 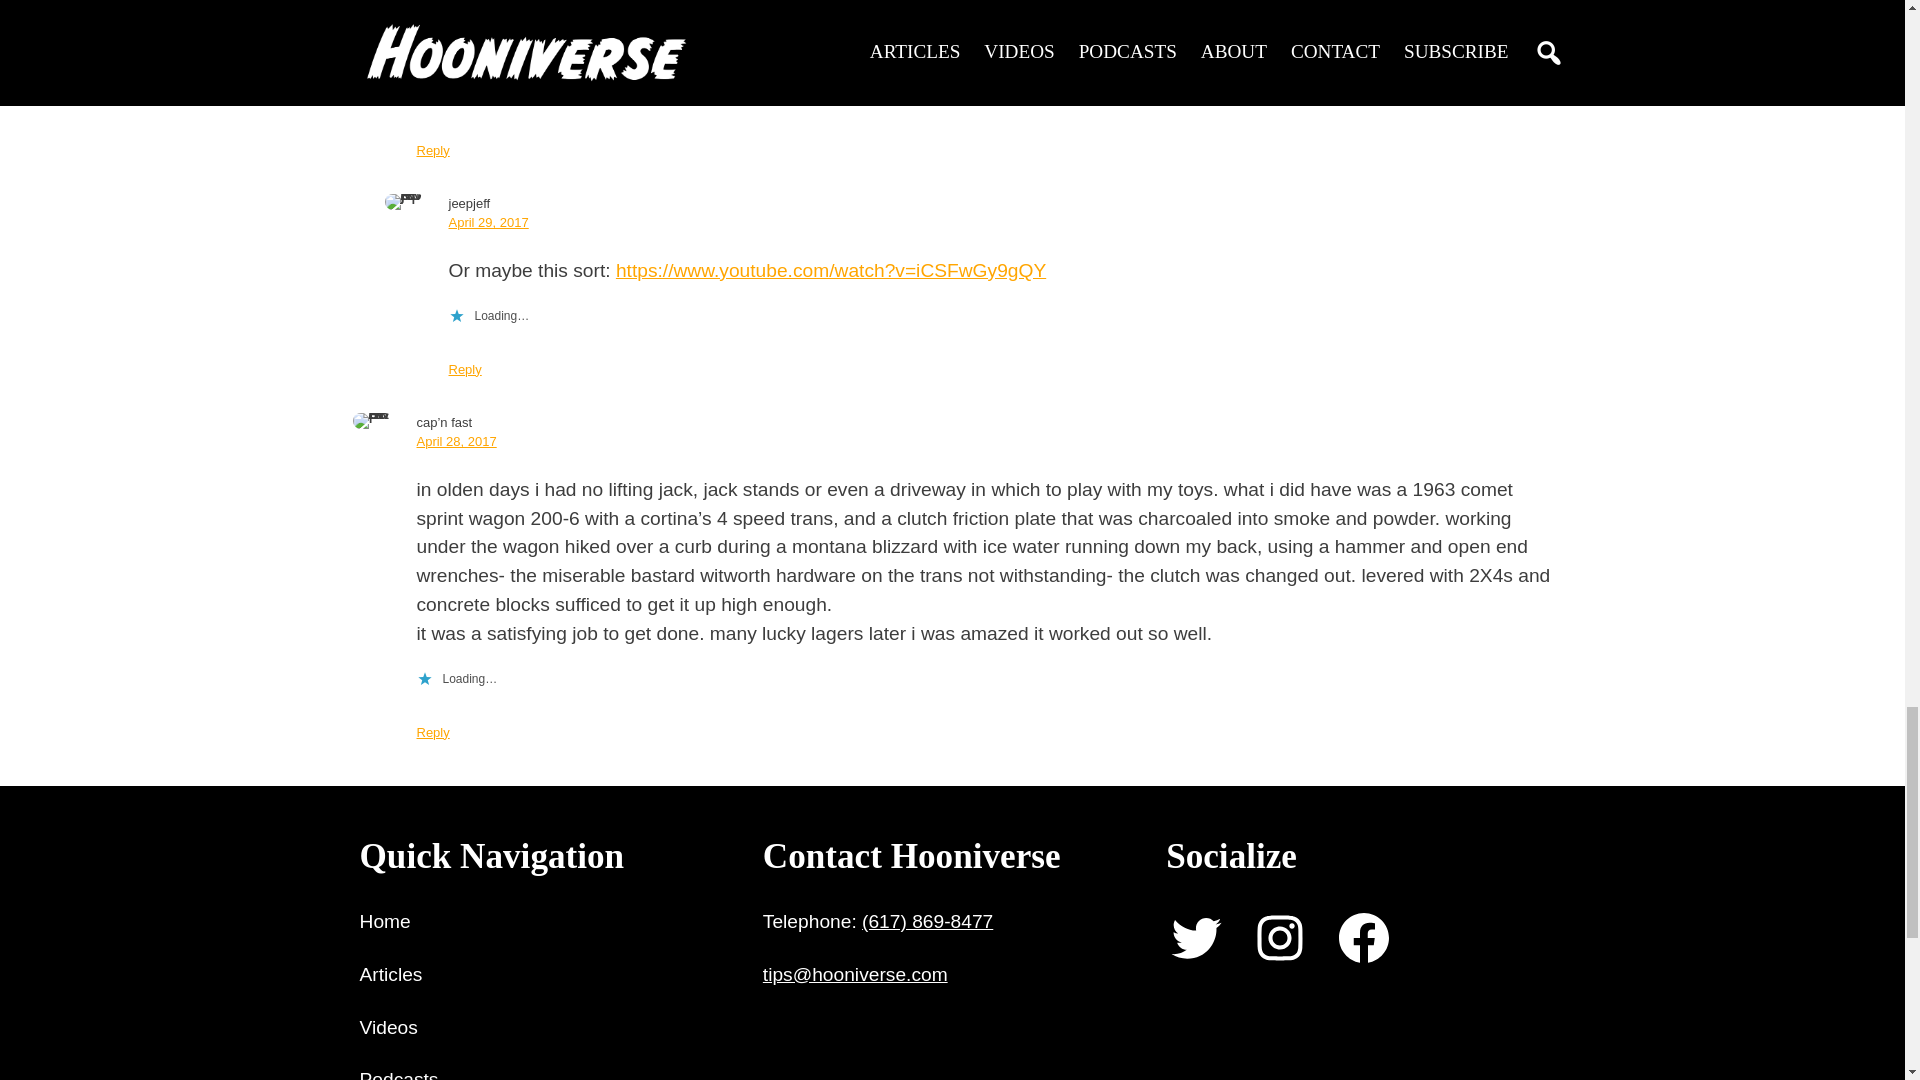 What do you see at coordinates (456, 442) in the screenshot?
I see `April 28, 2017` at bounding box center [456, 442].